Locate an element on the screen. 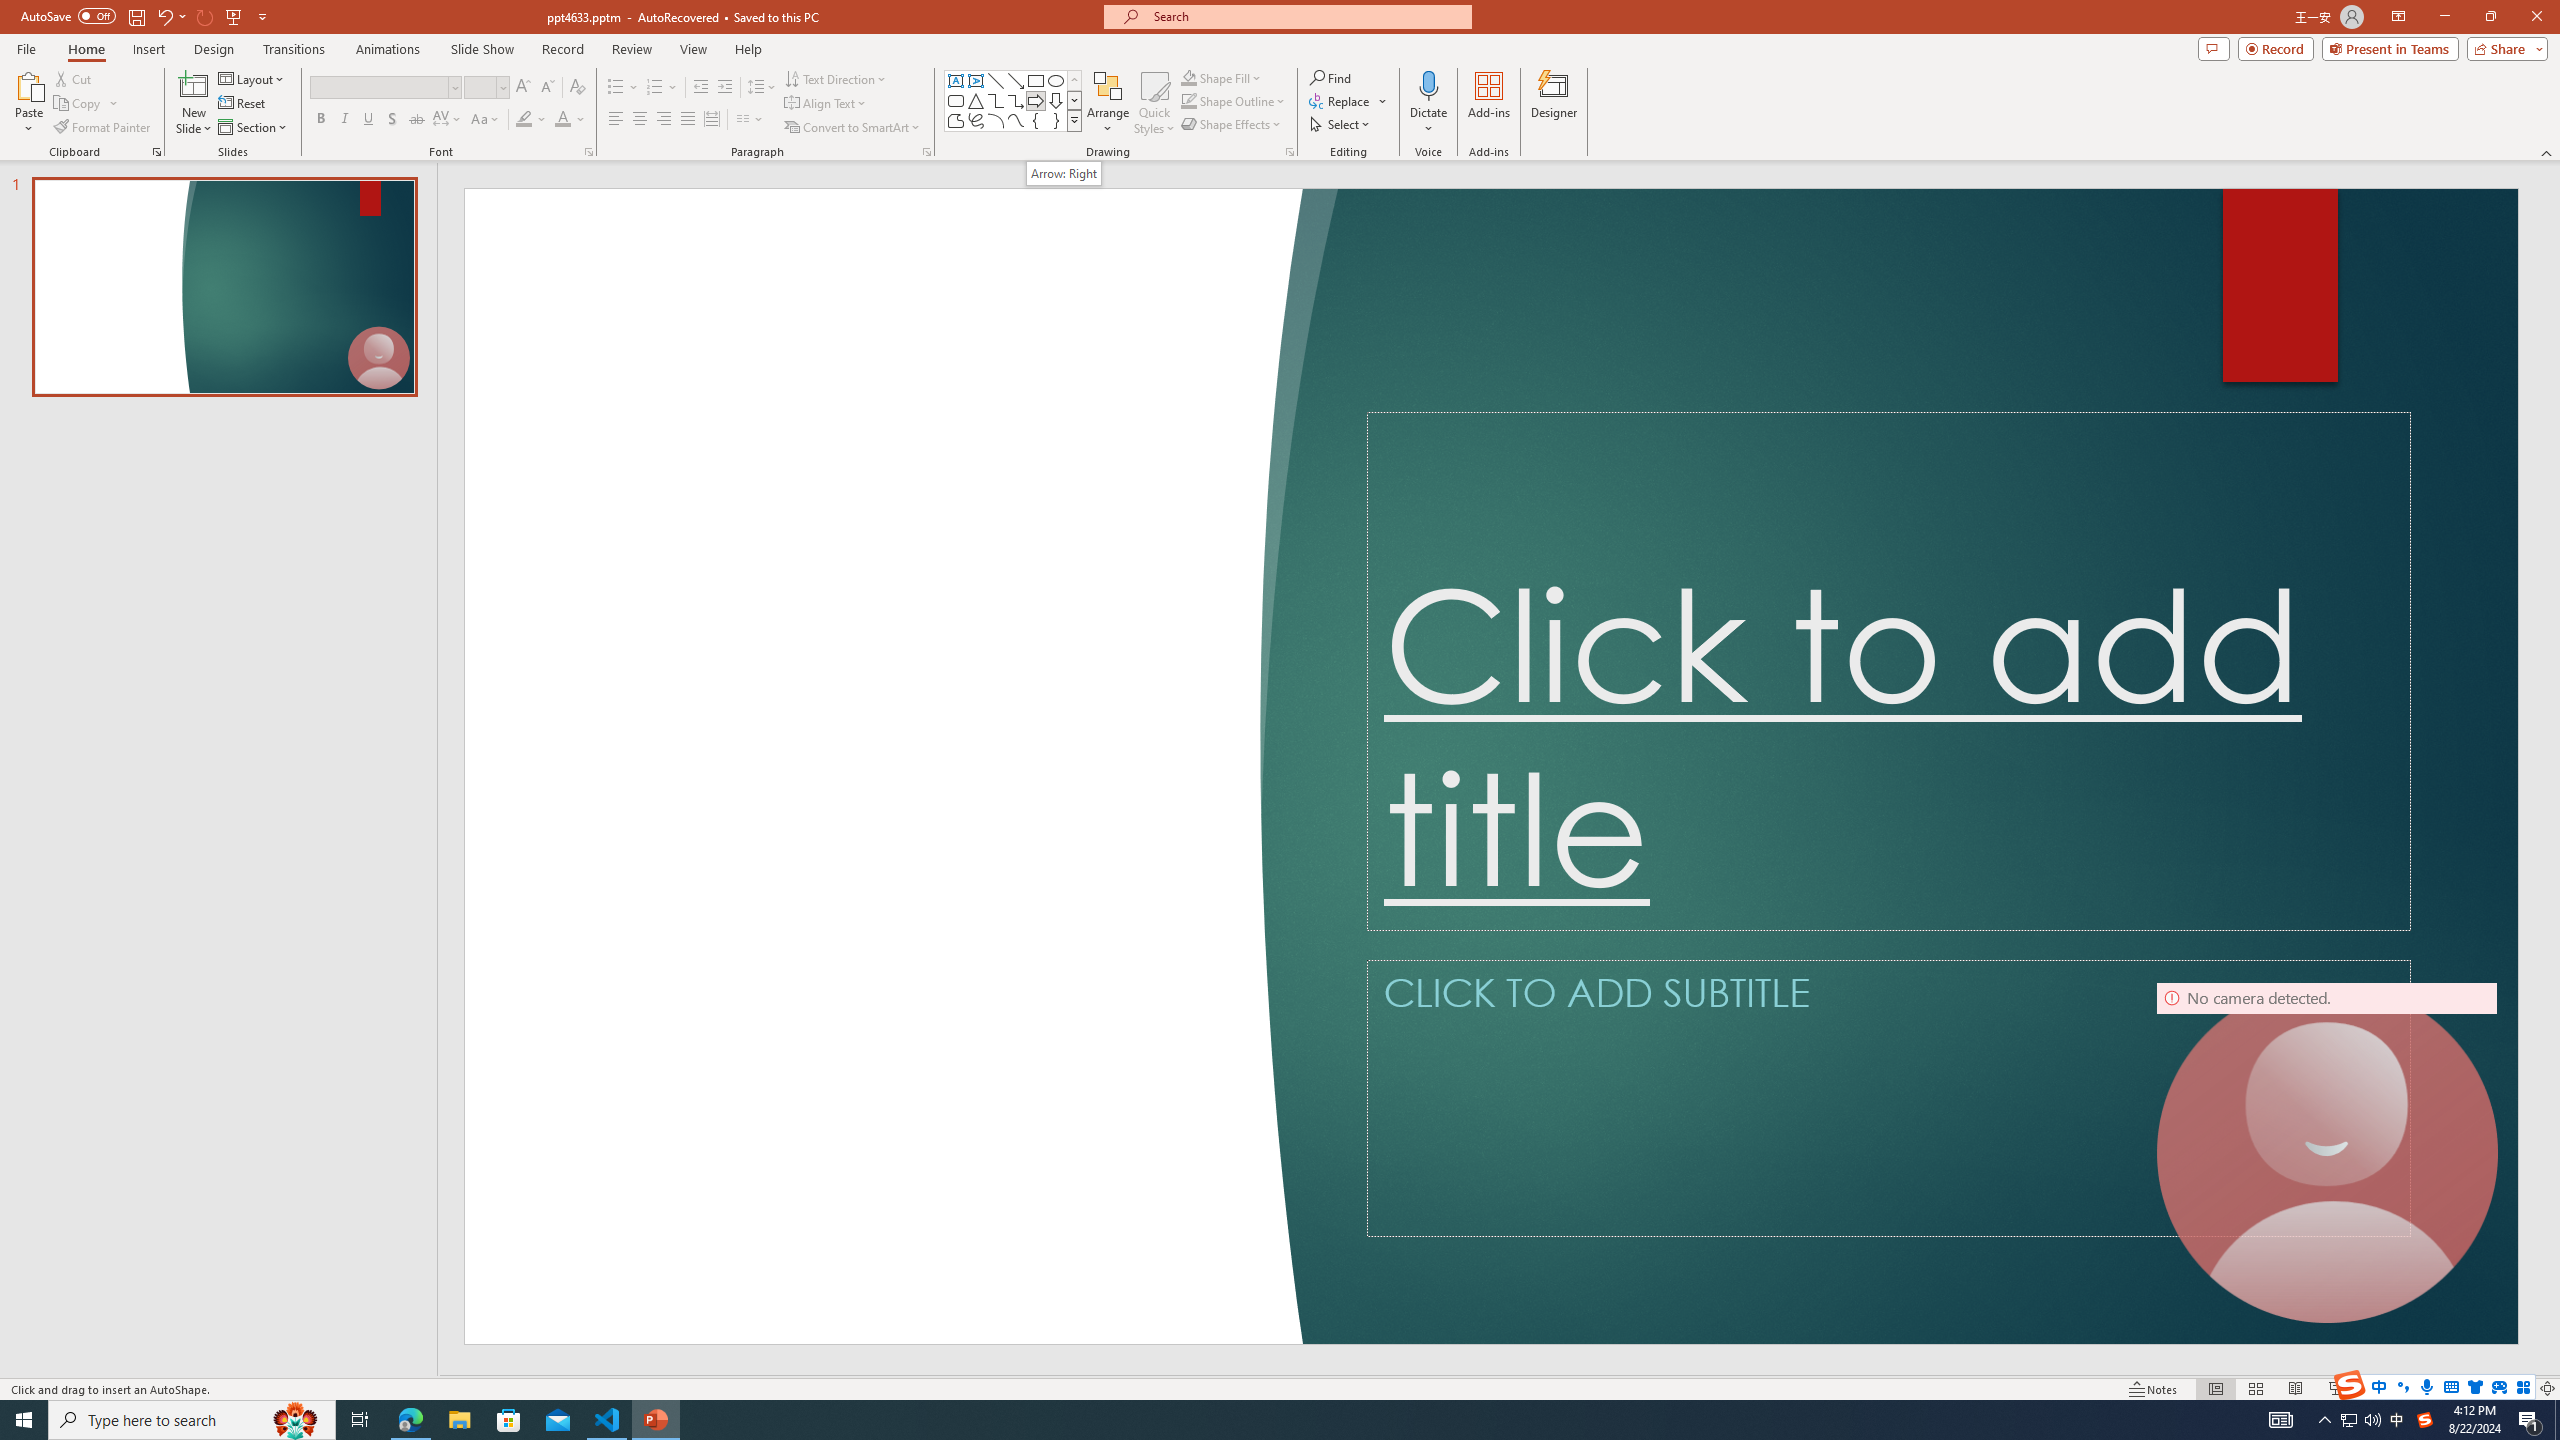 The height and width of the screenshot is (1440, 2560). Arrange is located at coordinates (1108, 103).